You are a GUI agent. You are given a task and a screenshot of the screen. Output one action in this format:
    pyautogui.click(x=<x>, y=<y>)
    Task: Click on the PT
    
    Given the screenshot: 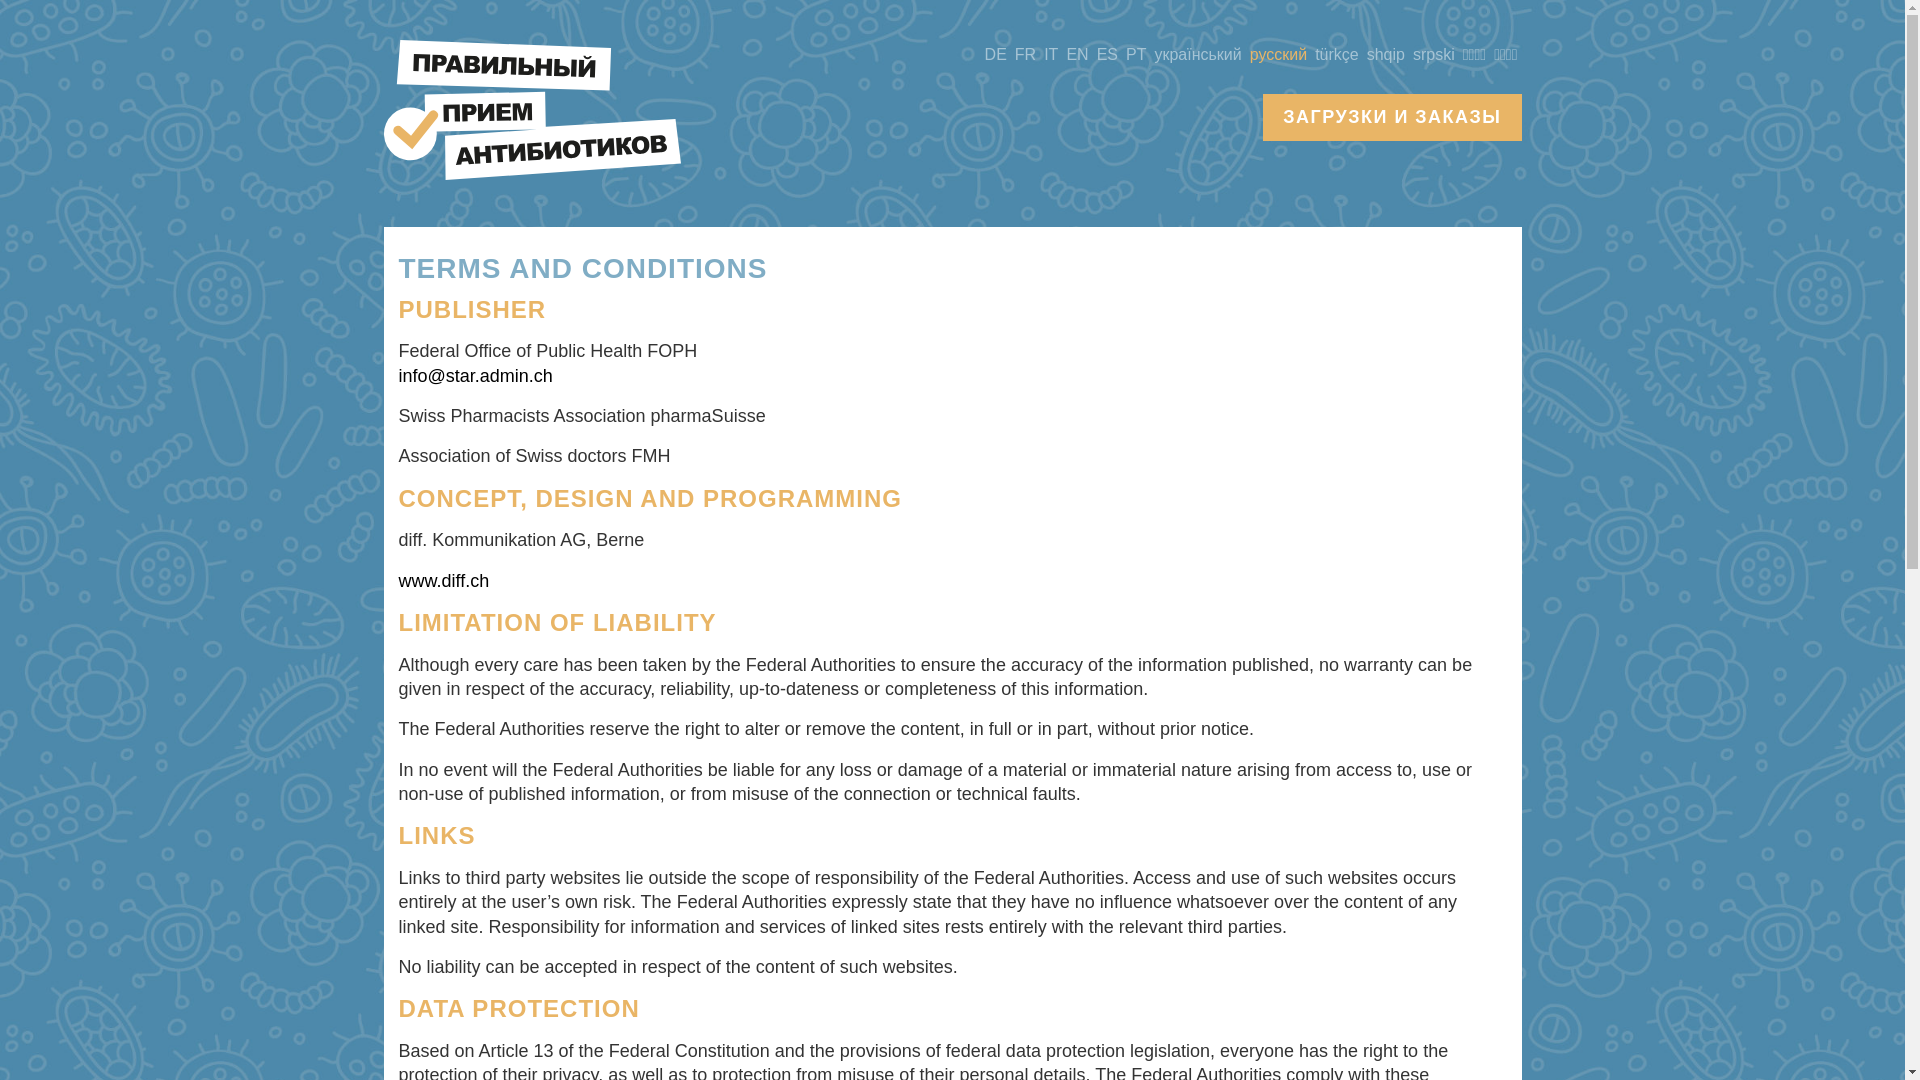 What is the action you would take?
    pyautogui.click(x=1136, y=55)
    